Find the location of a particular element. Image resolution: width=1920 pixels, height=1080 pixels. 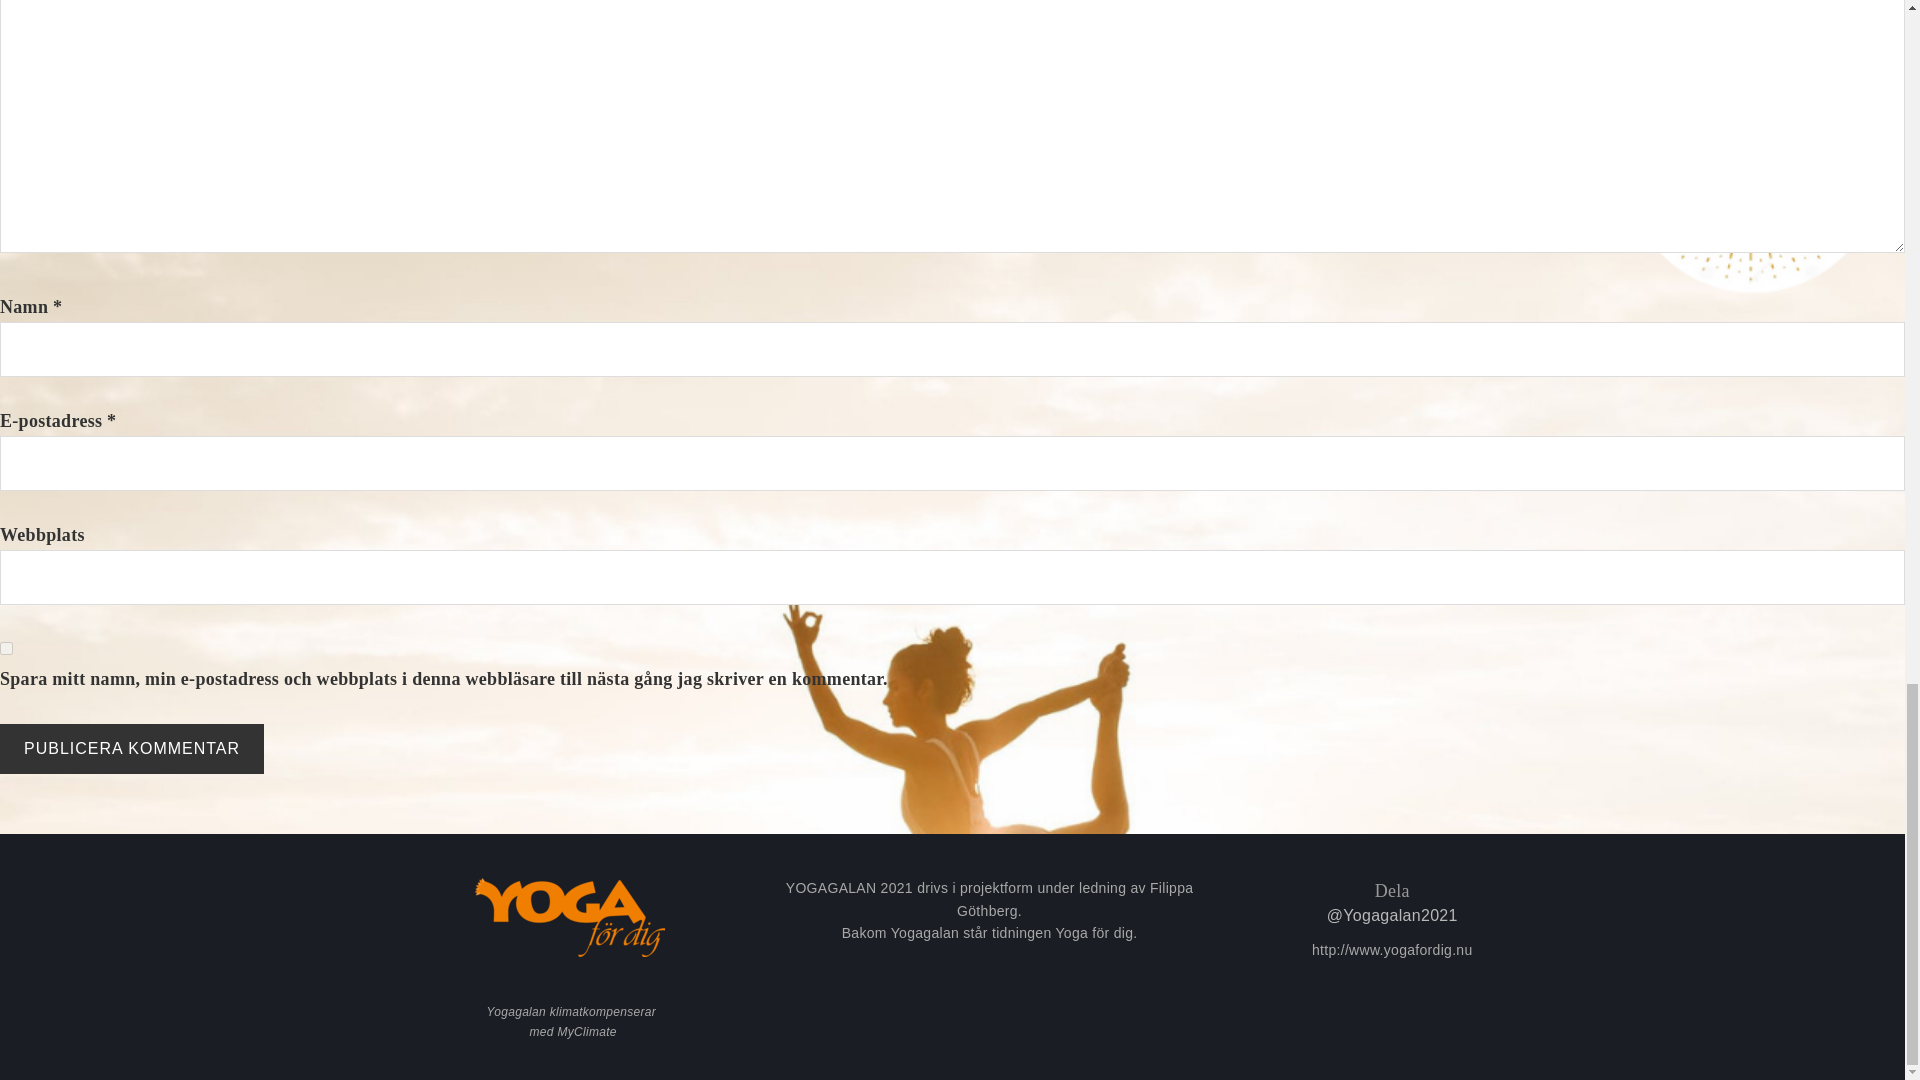

Dela is located at coordinates (1392, 890).